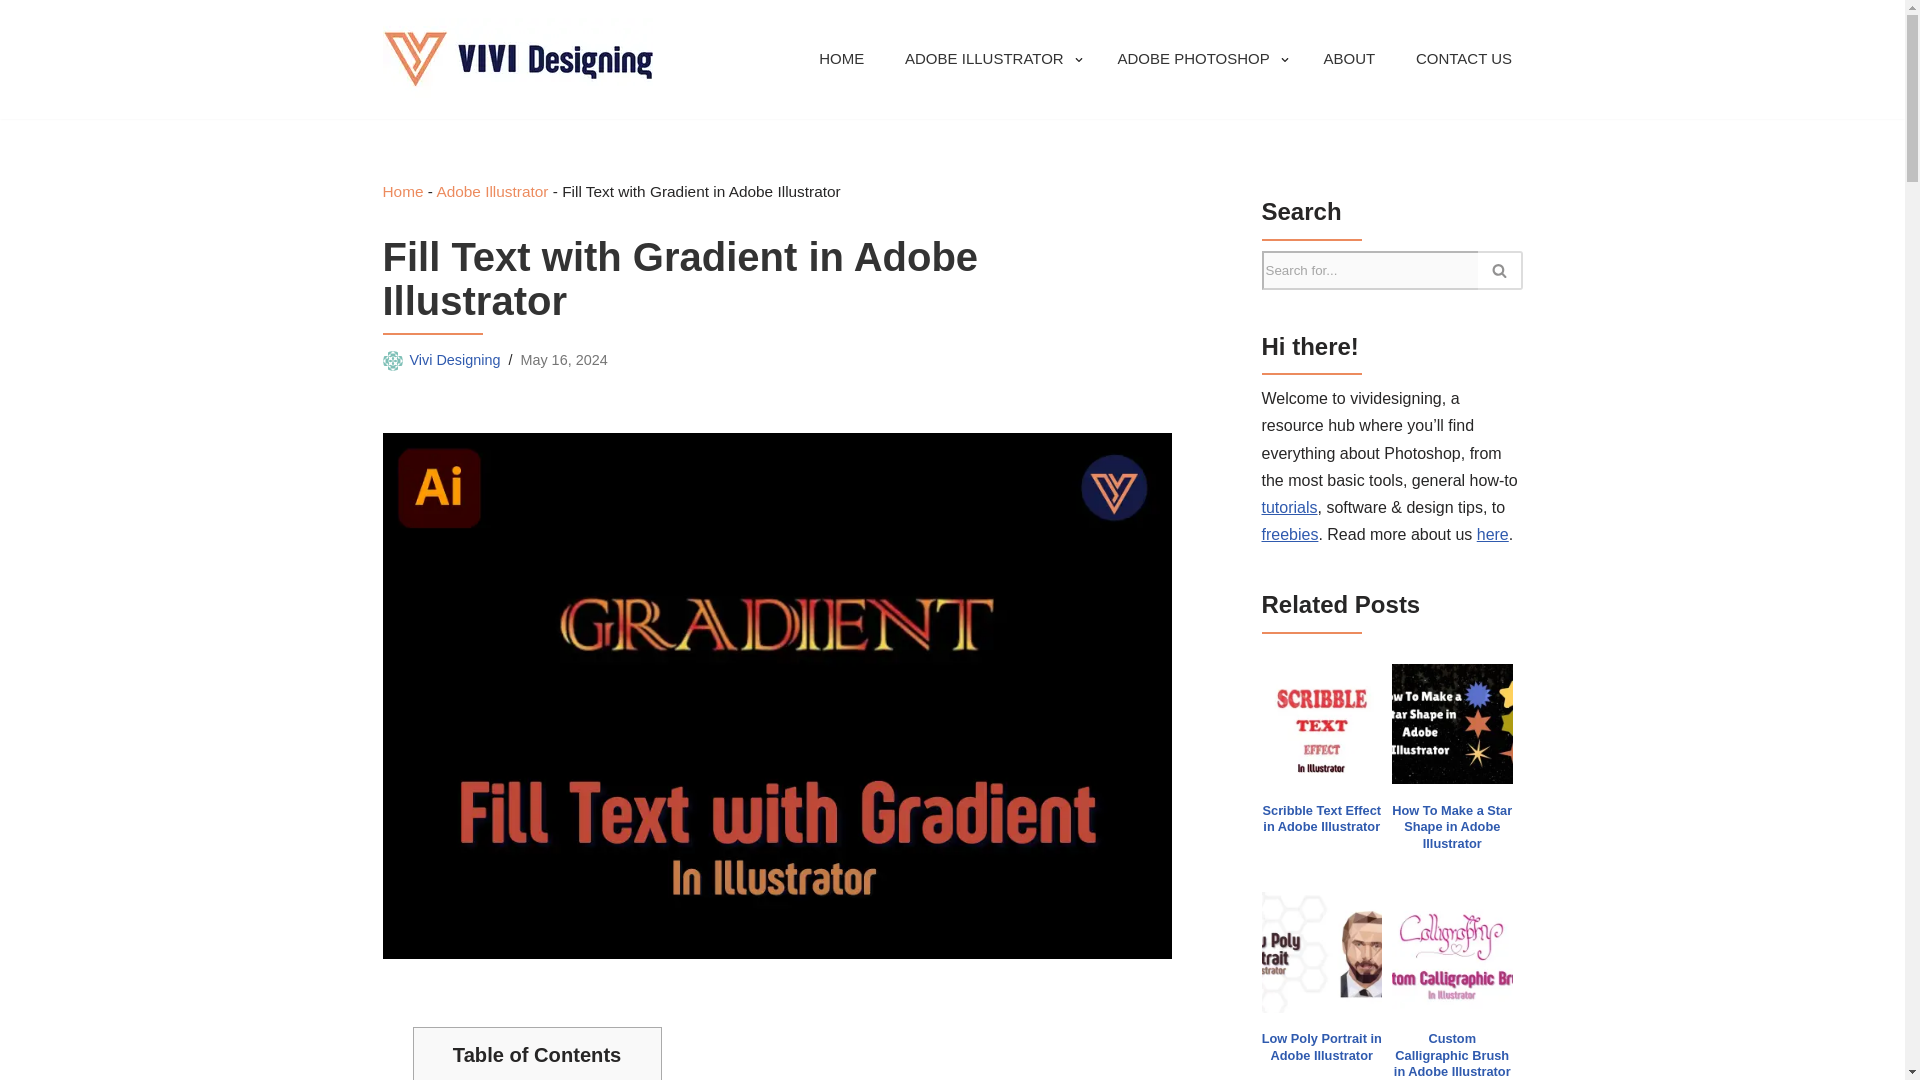 The height and width of the screenshot is (1080, 1920). Describe the element at coordinates (842, 60) in the screenshot. I see `HOME` at that location.